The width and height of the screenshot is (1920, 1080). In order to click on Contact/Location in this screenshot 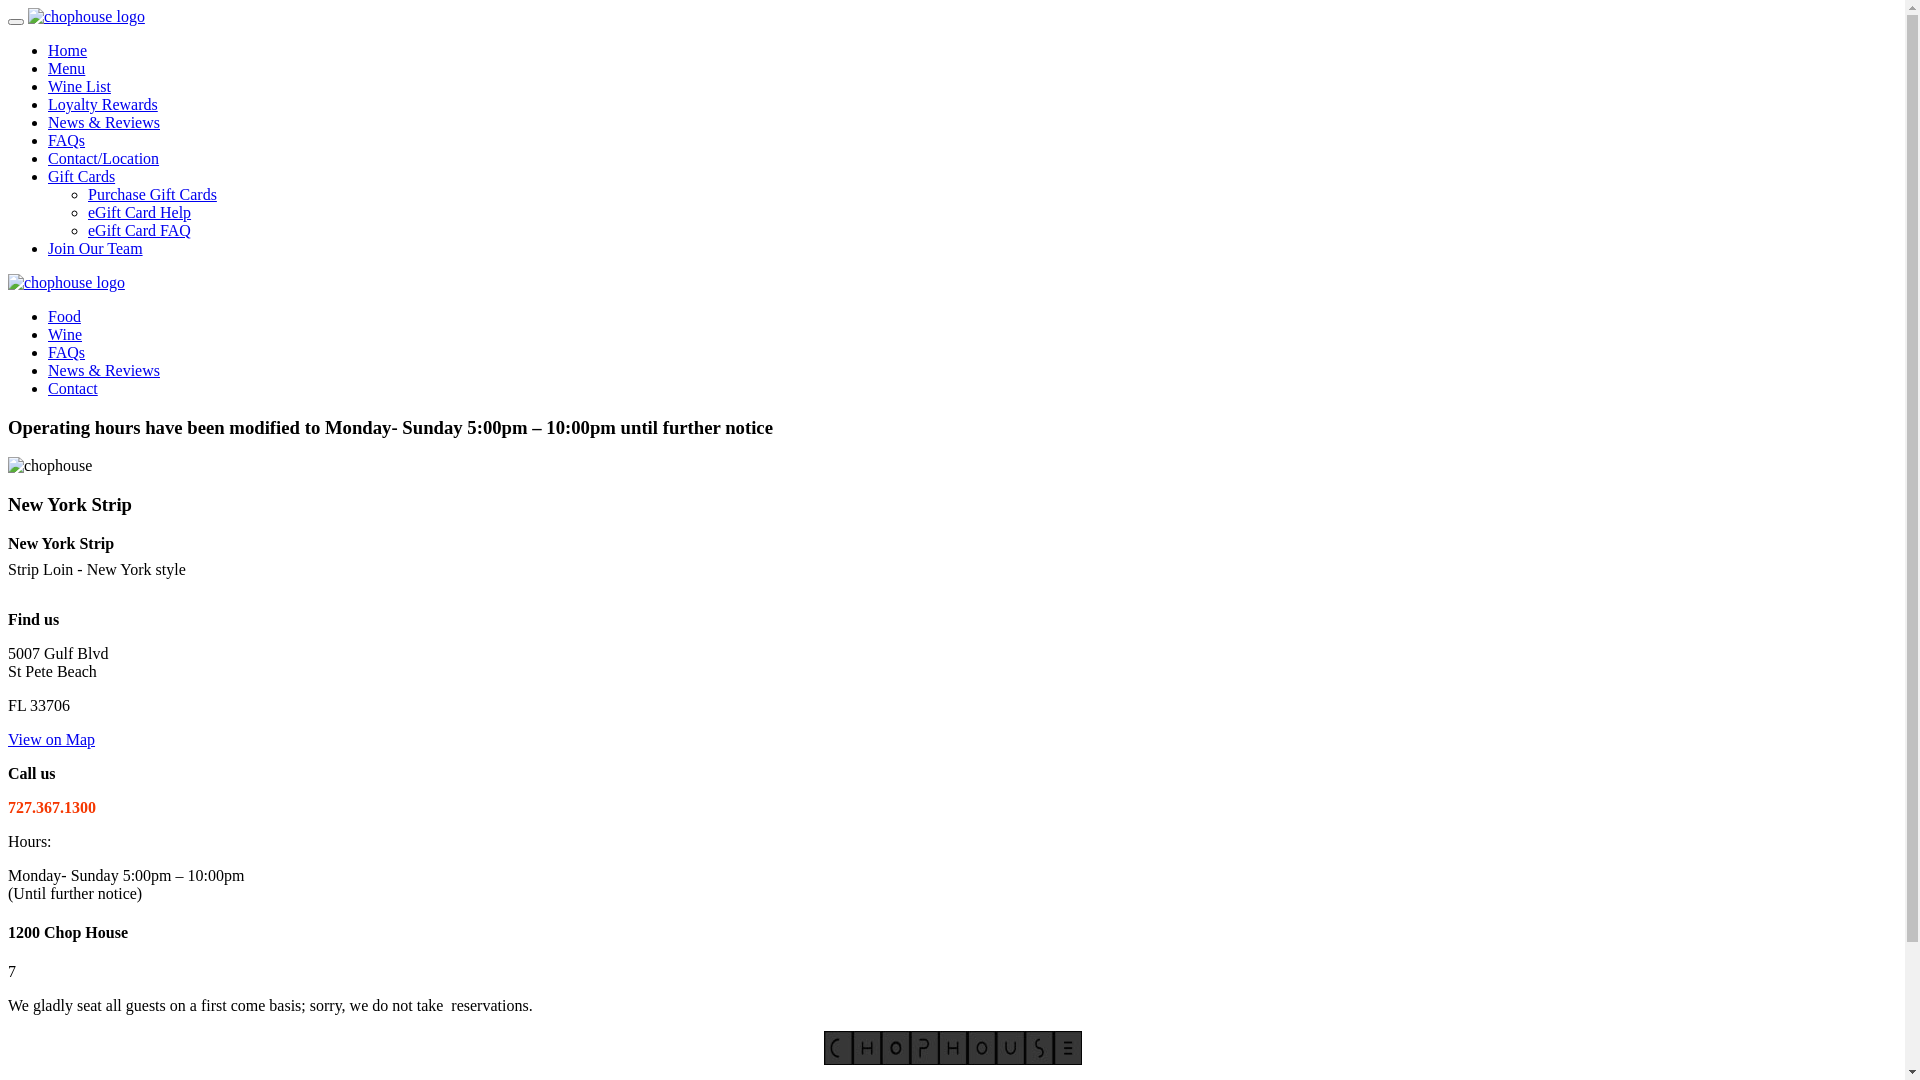, I will do `click(104, 158)`.